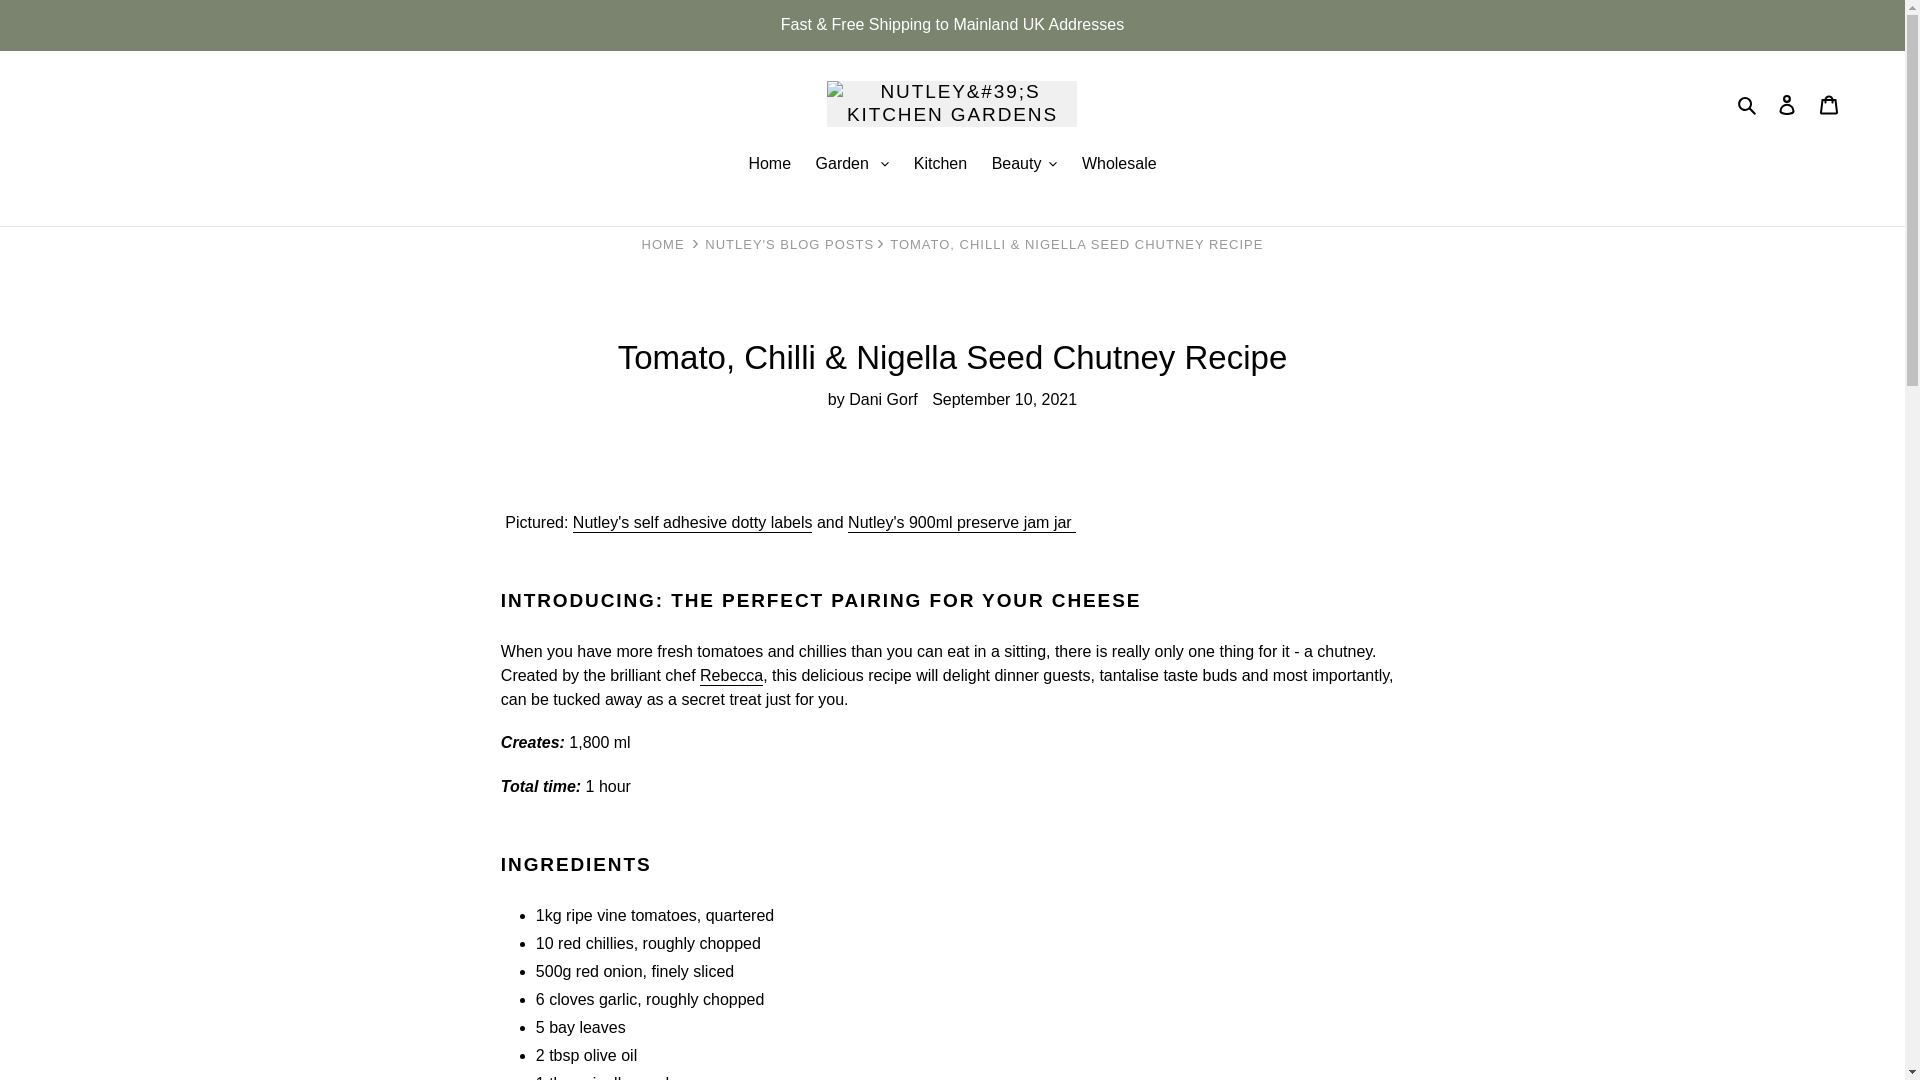 This screenshot has height=1080, width=1920. I want to click on Nutley's Kitchen Gardens, so click(663, 244).